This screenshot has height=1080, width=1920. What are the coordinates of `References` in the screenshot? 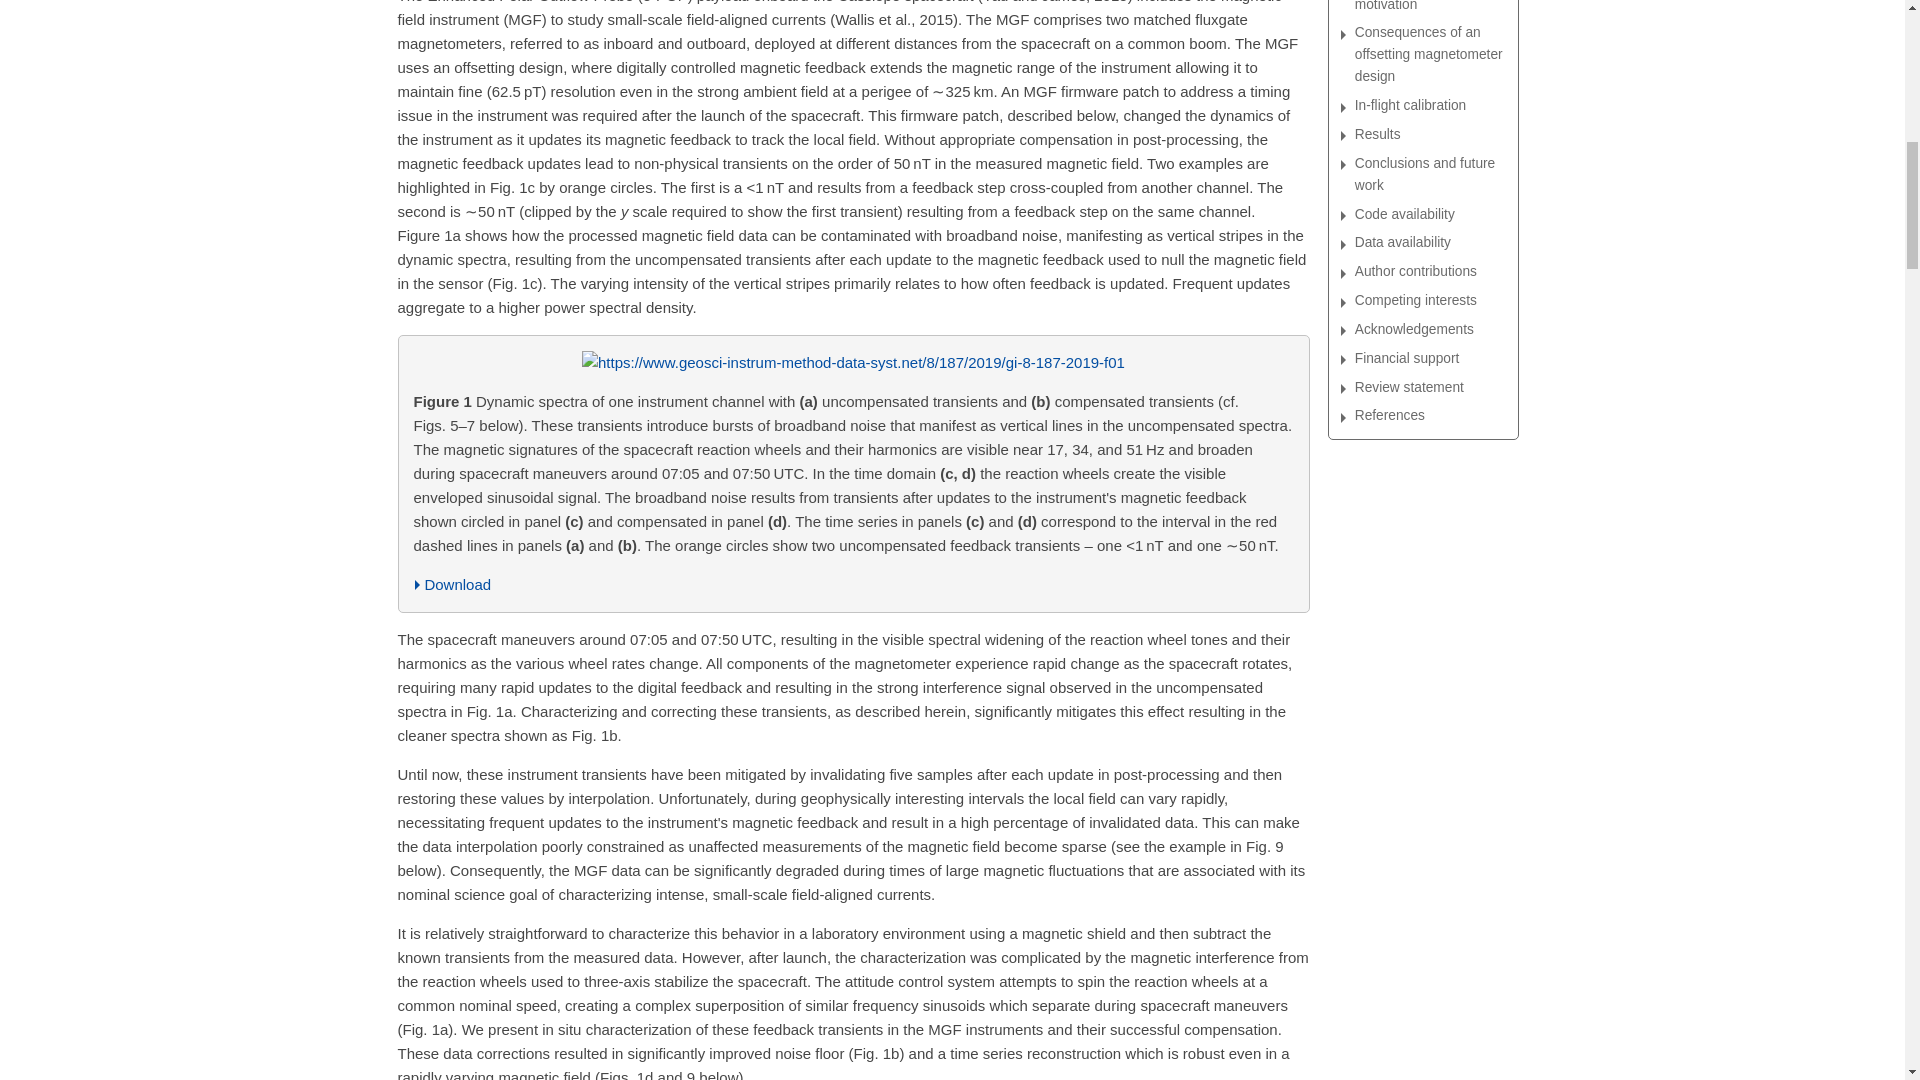 It's located at (1429, 416).